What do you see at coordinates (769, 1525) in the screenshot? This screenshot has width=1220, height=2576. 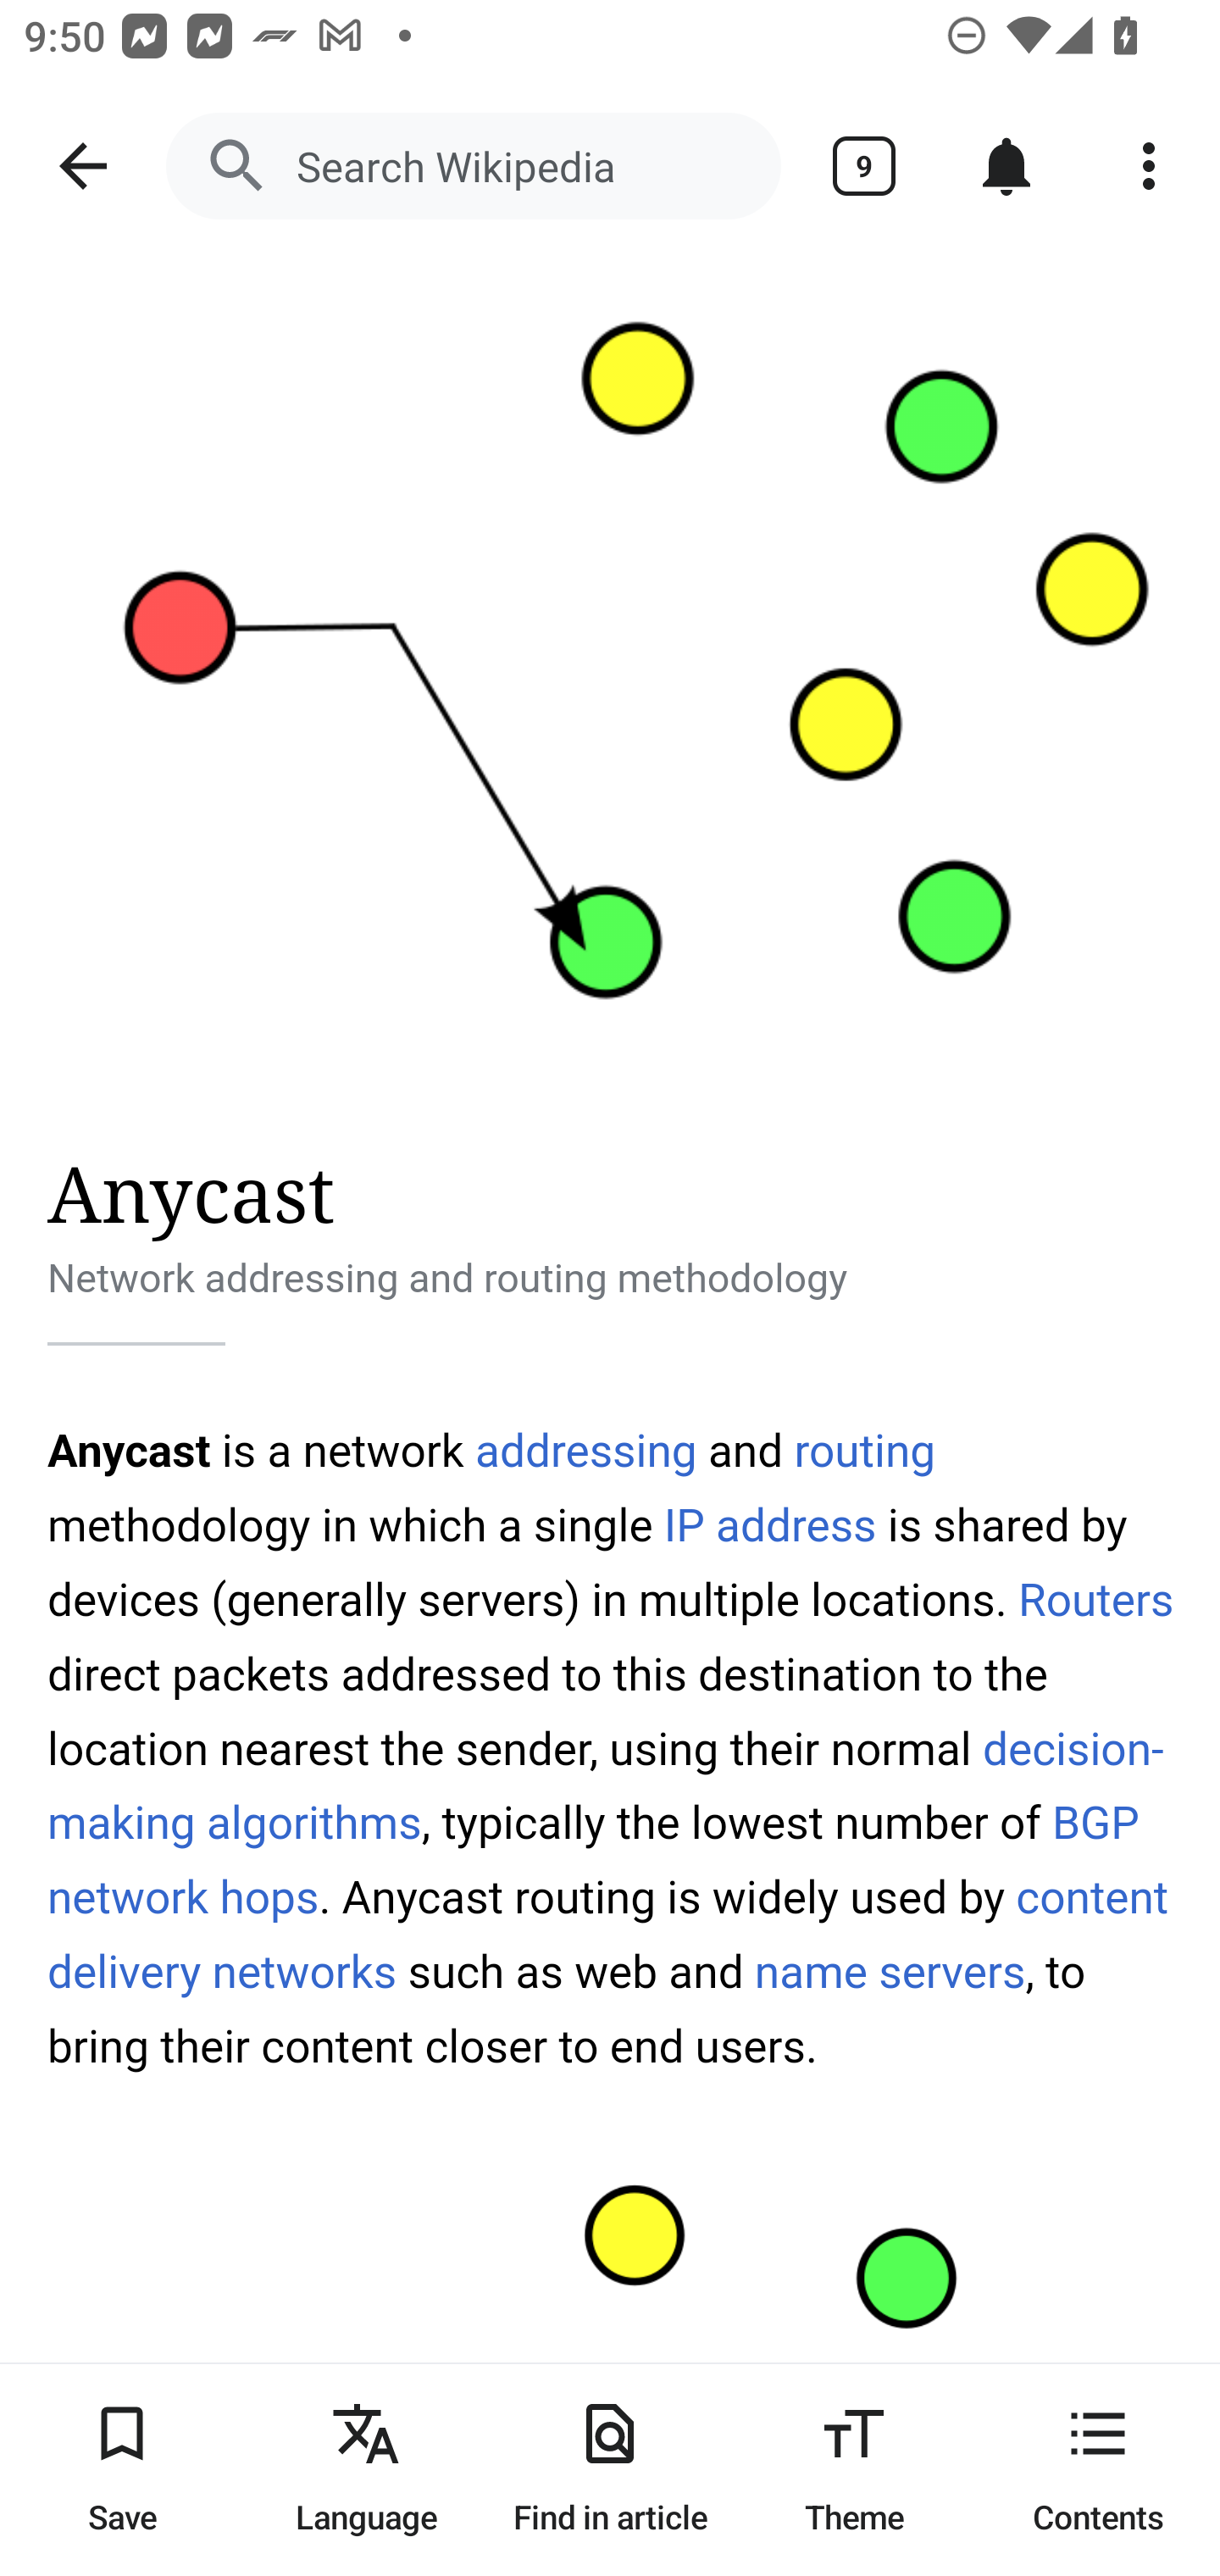 I see `IP address` at bounding box center [769, 1525].